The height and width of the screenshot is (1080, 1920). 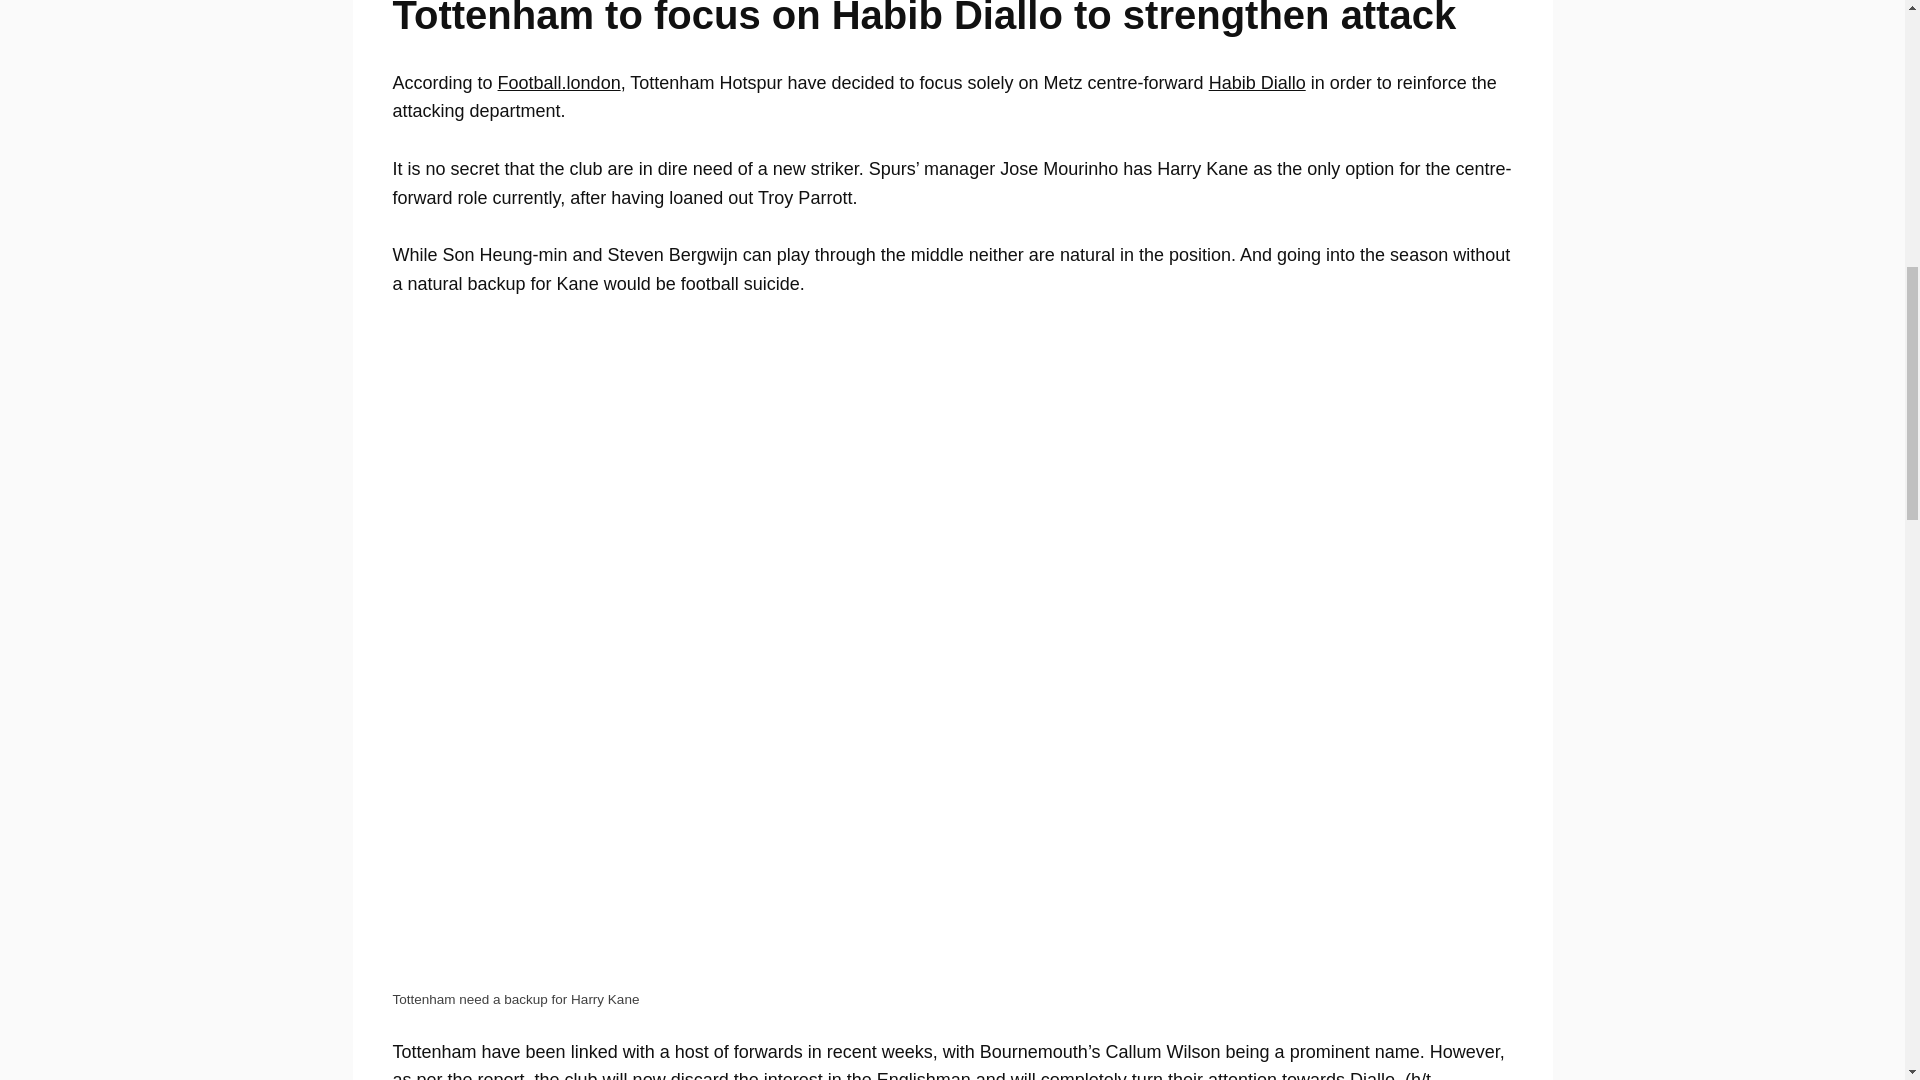 What do you see at coordinates (1257, 82) in the screenshot?
I see `Habib Diallo` at bounding box center [1257, 82].